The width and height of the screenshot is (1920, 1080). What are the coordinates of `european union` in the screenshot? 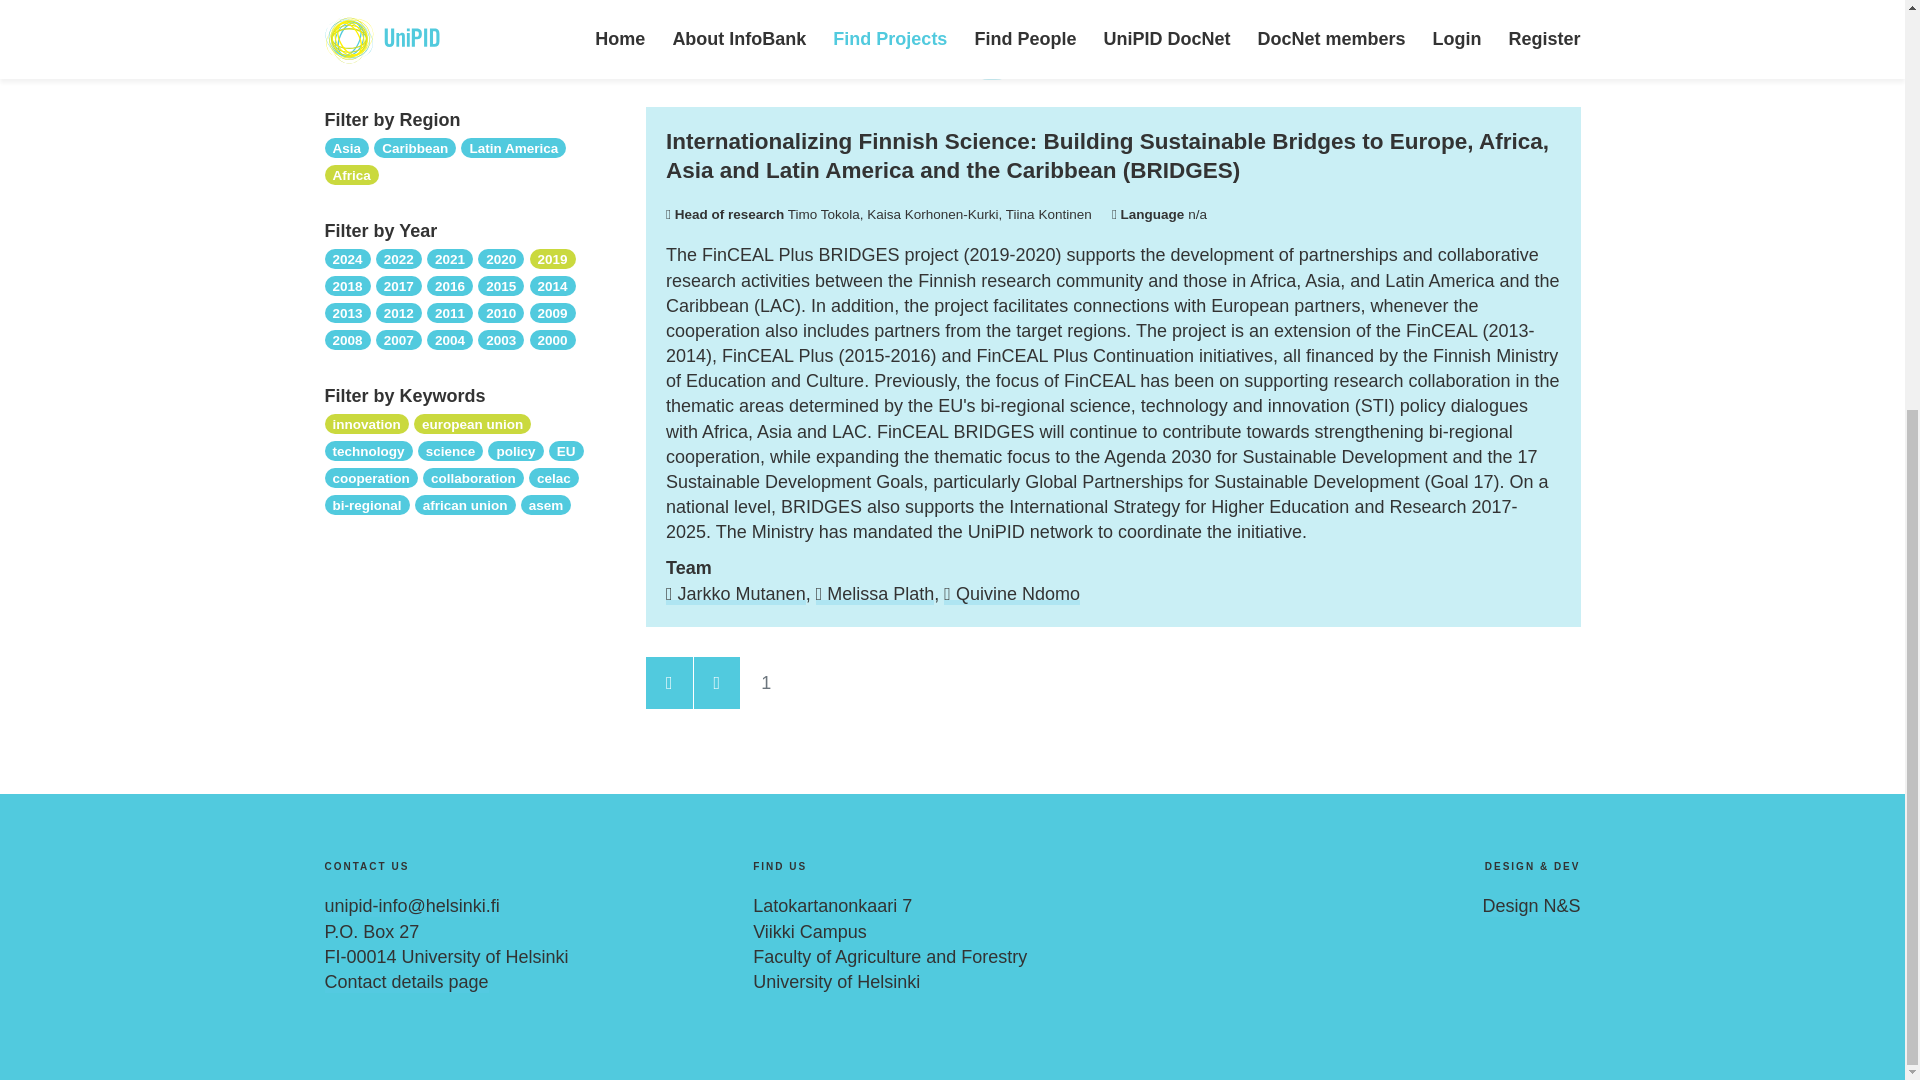 It's located at (472, 422).